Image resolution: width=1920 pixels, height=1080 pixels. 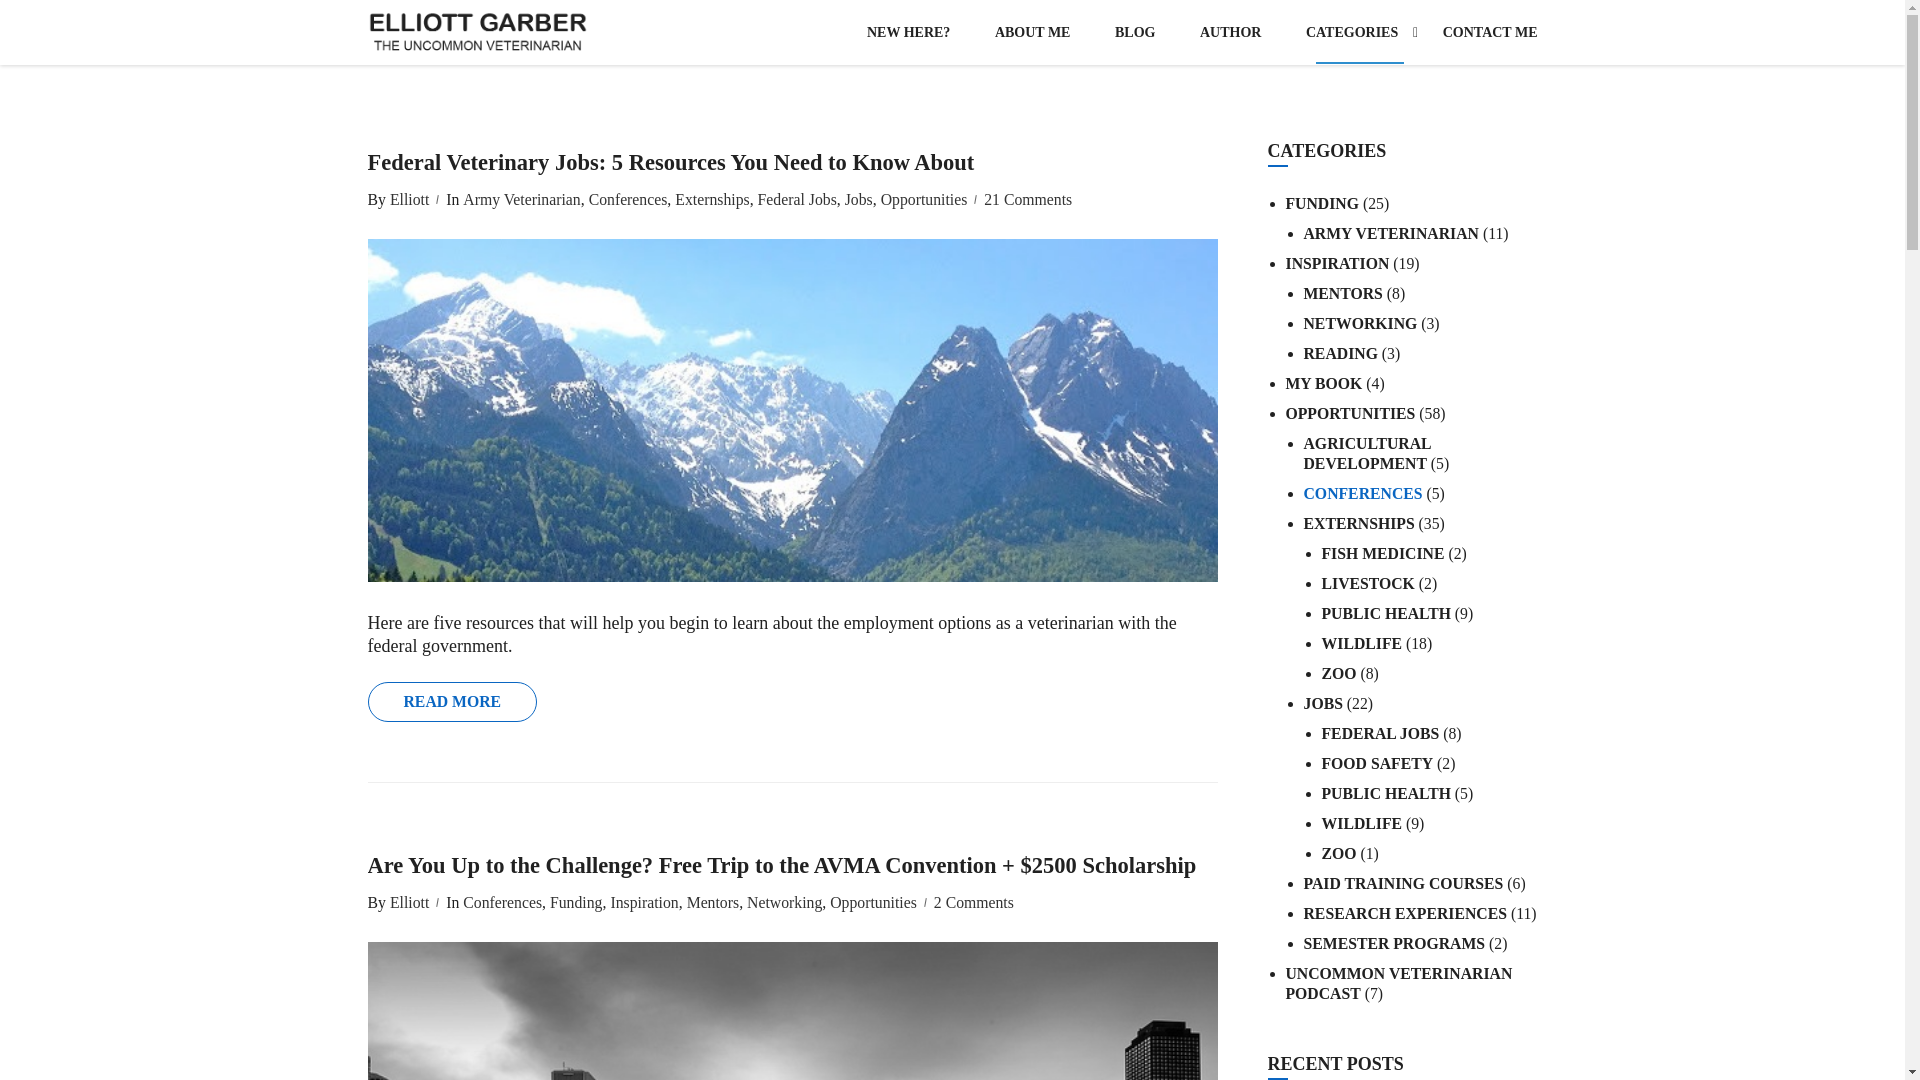 I want to click on Federal Veterinary Jobs: 5 Resources You Need to Know About, so click(x=792, y=162).